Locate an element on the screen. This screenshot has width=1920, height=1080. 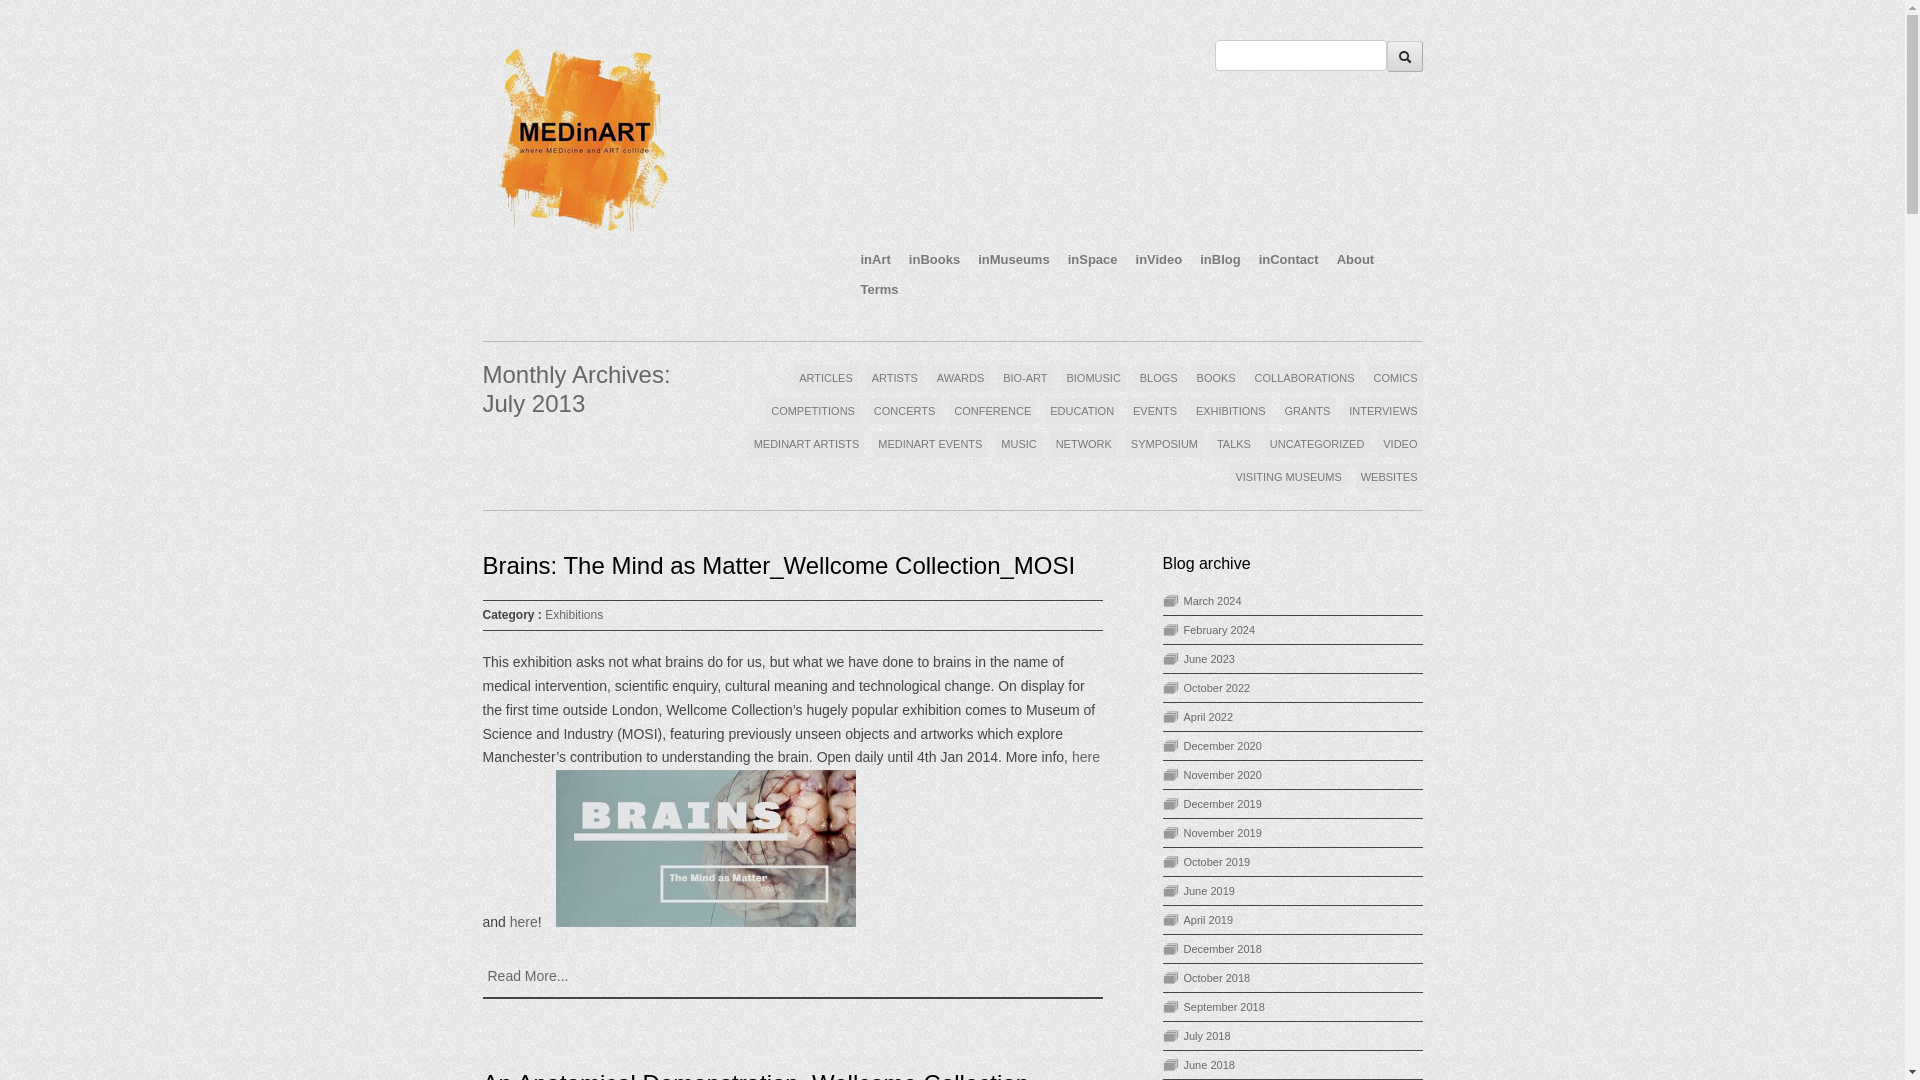
Exhibitions is located at coordinates (1230, 411).